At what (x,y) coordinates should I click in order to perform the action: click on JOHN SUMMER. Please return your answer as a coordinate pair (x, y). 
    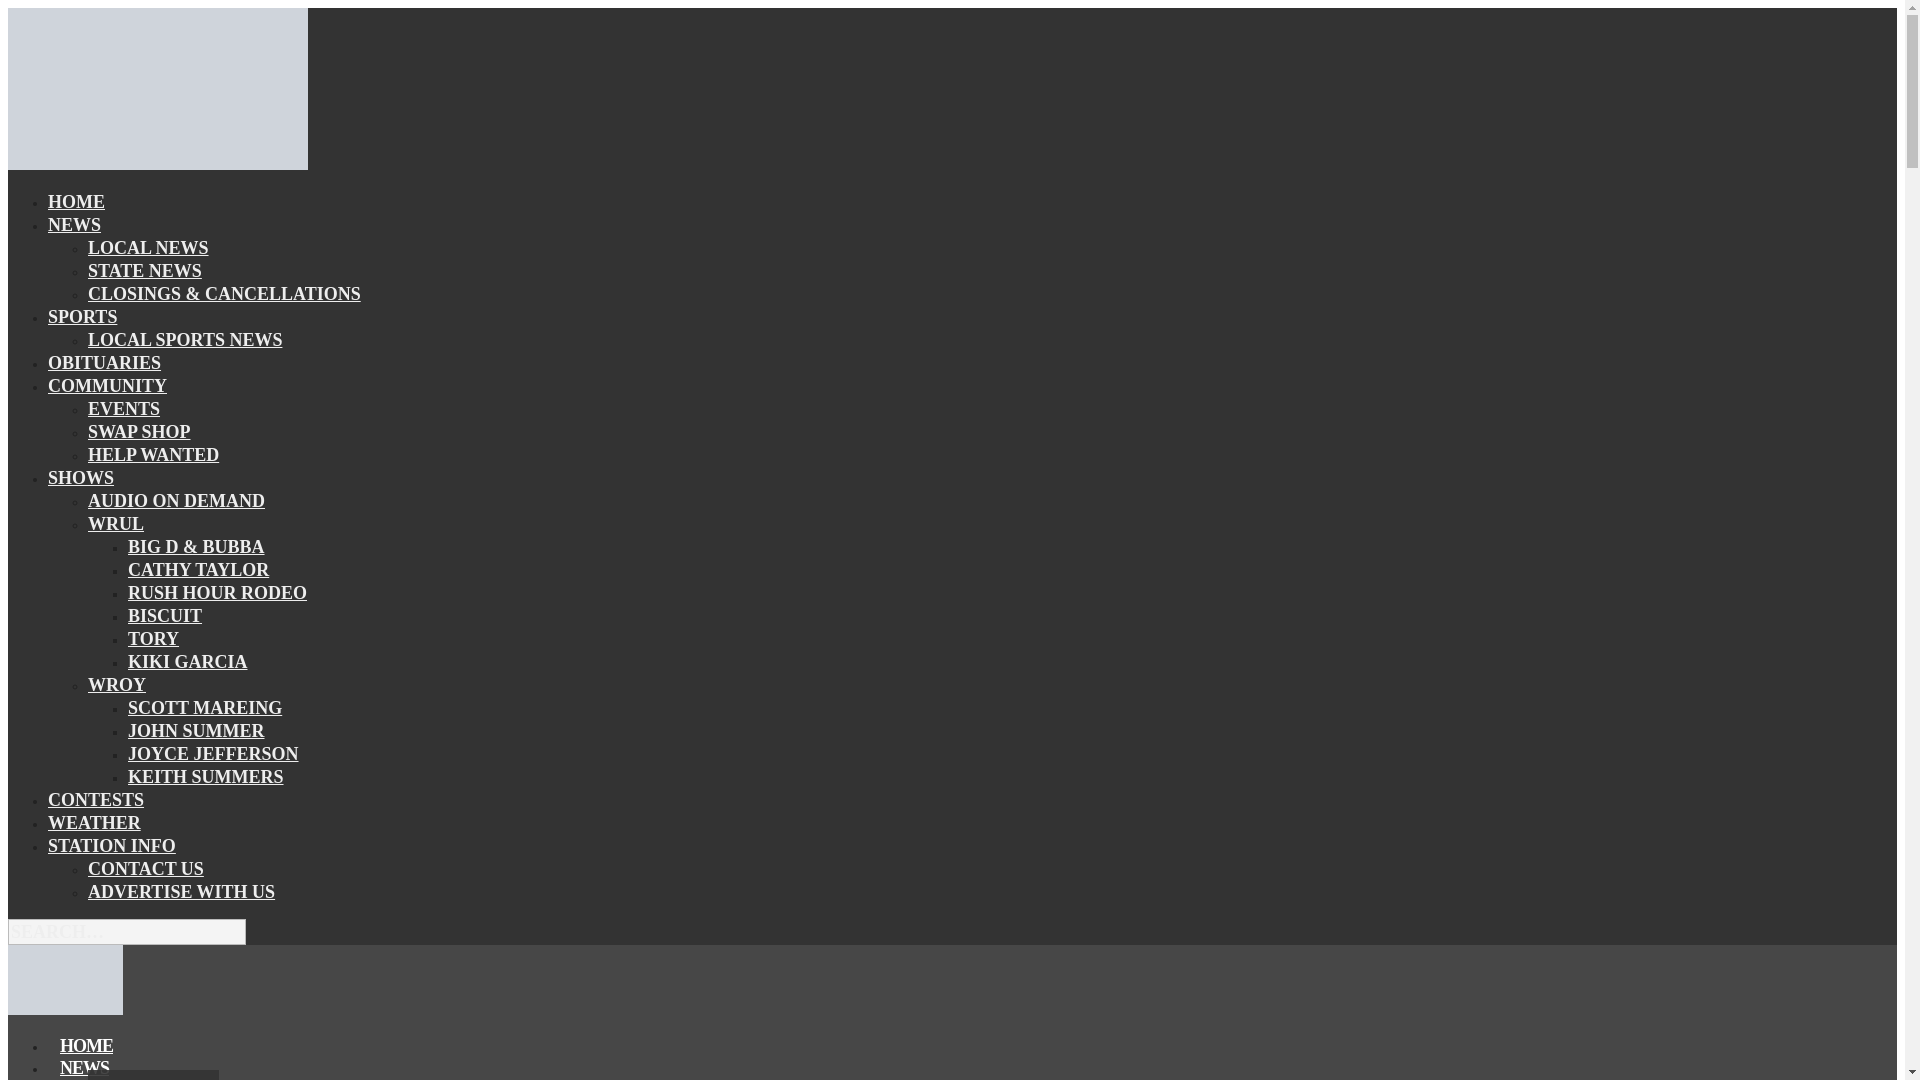
    Looking at the image, I should click on (196, 731).